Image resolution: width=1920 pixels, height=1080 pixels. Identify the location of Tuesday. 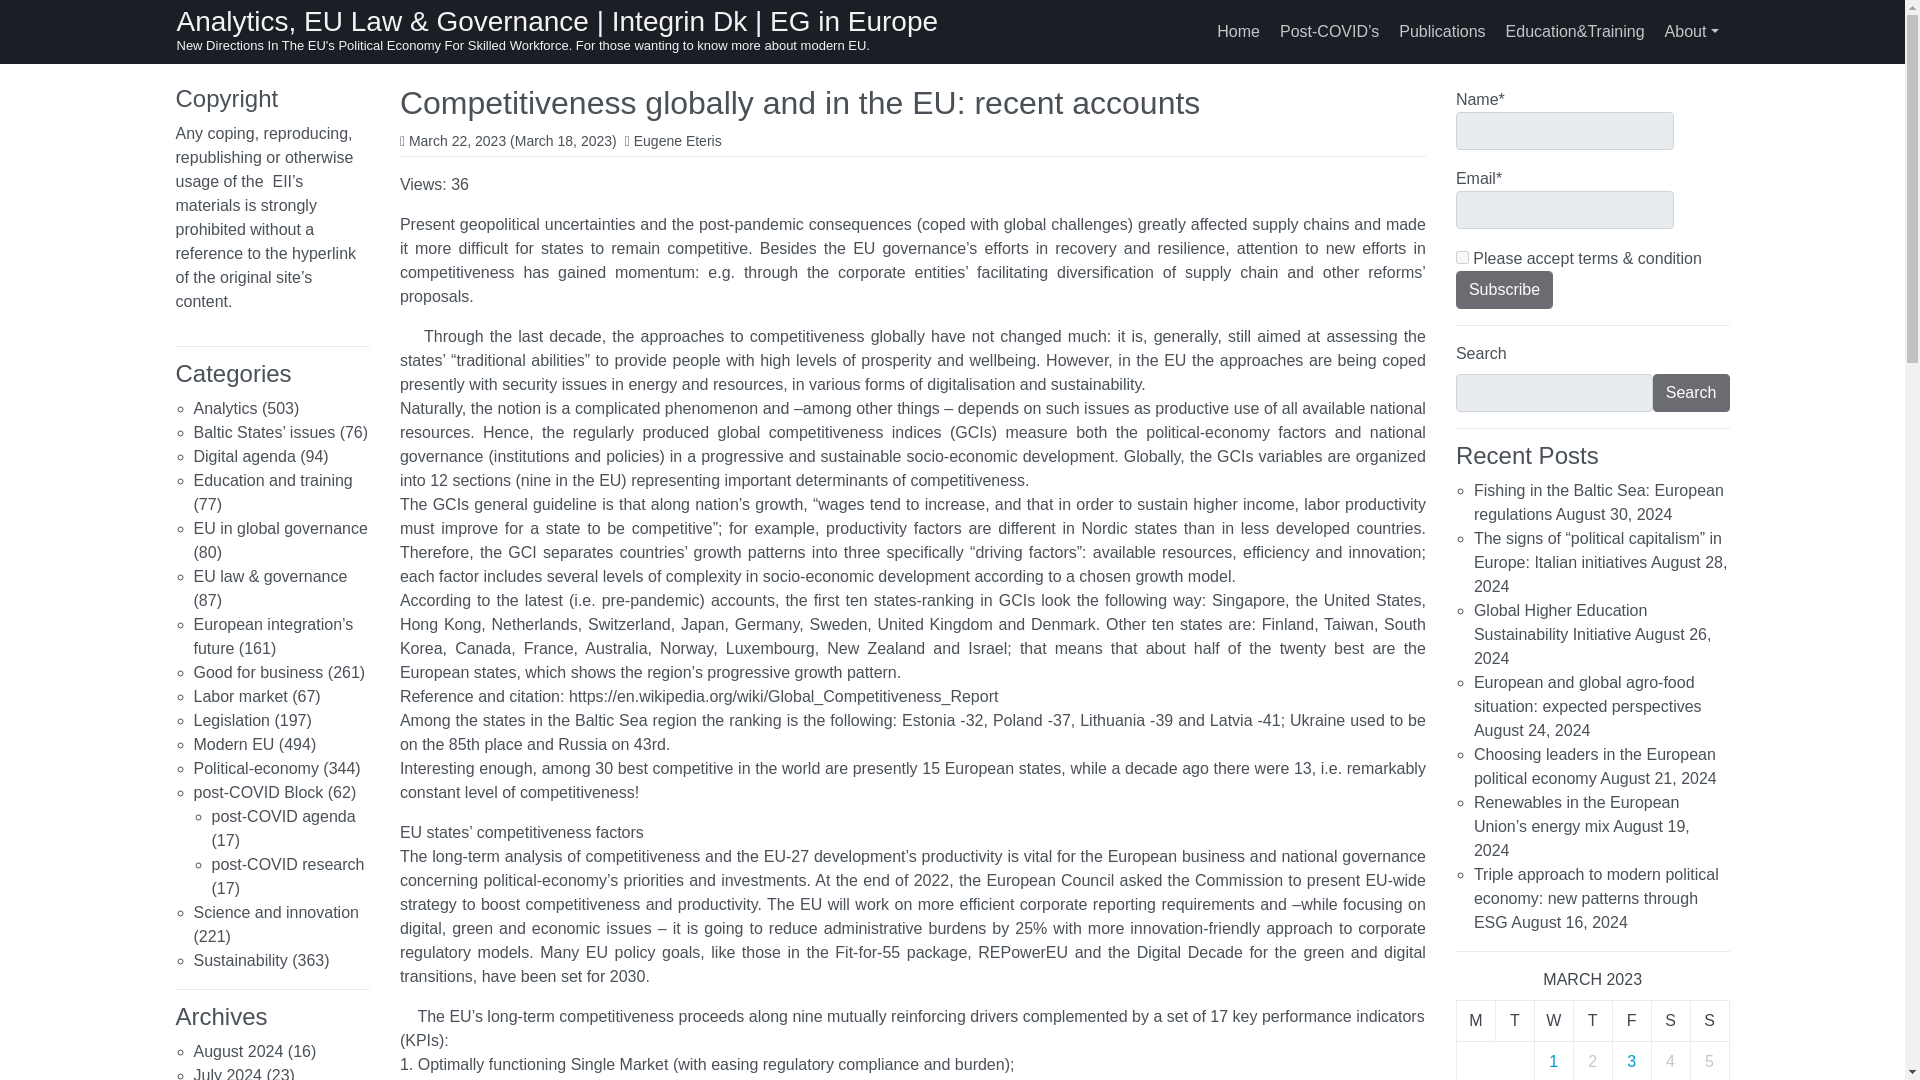
(1514, 1020).